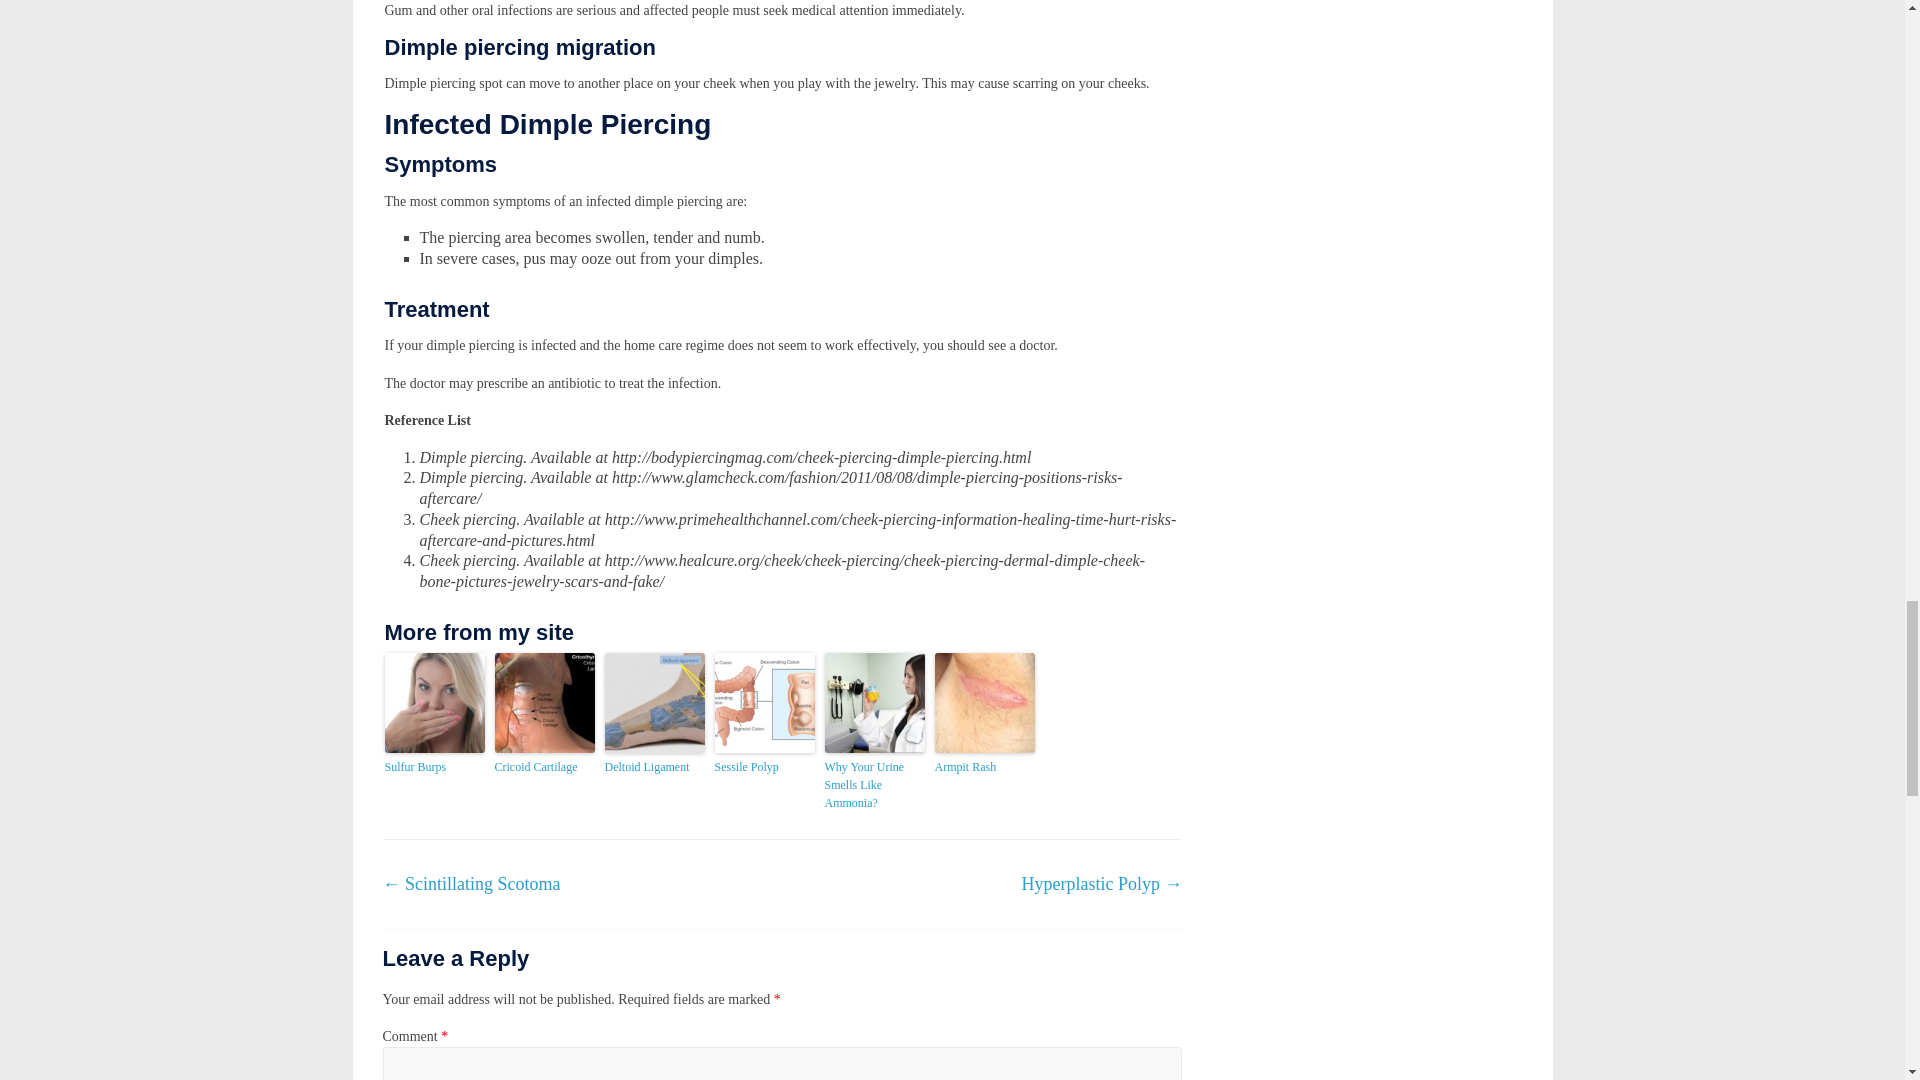 The height and width of the screenshot is (1080, 1920). What do you see at coordinates (764, 767) in the screenshot?
I see `Sessile Polyp` at bounding box center [764, 767].